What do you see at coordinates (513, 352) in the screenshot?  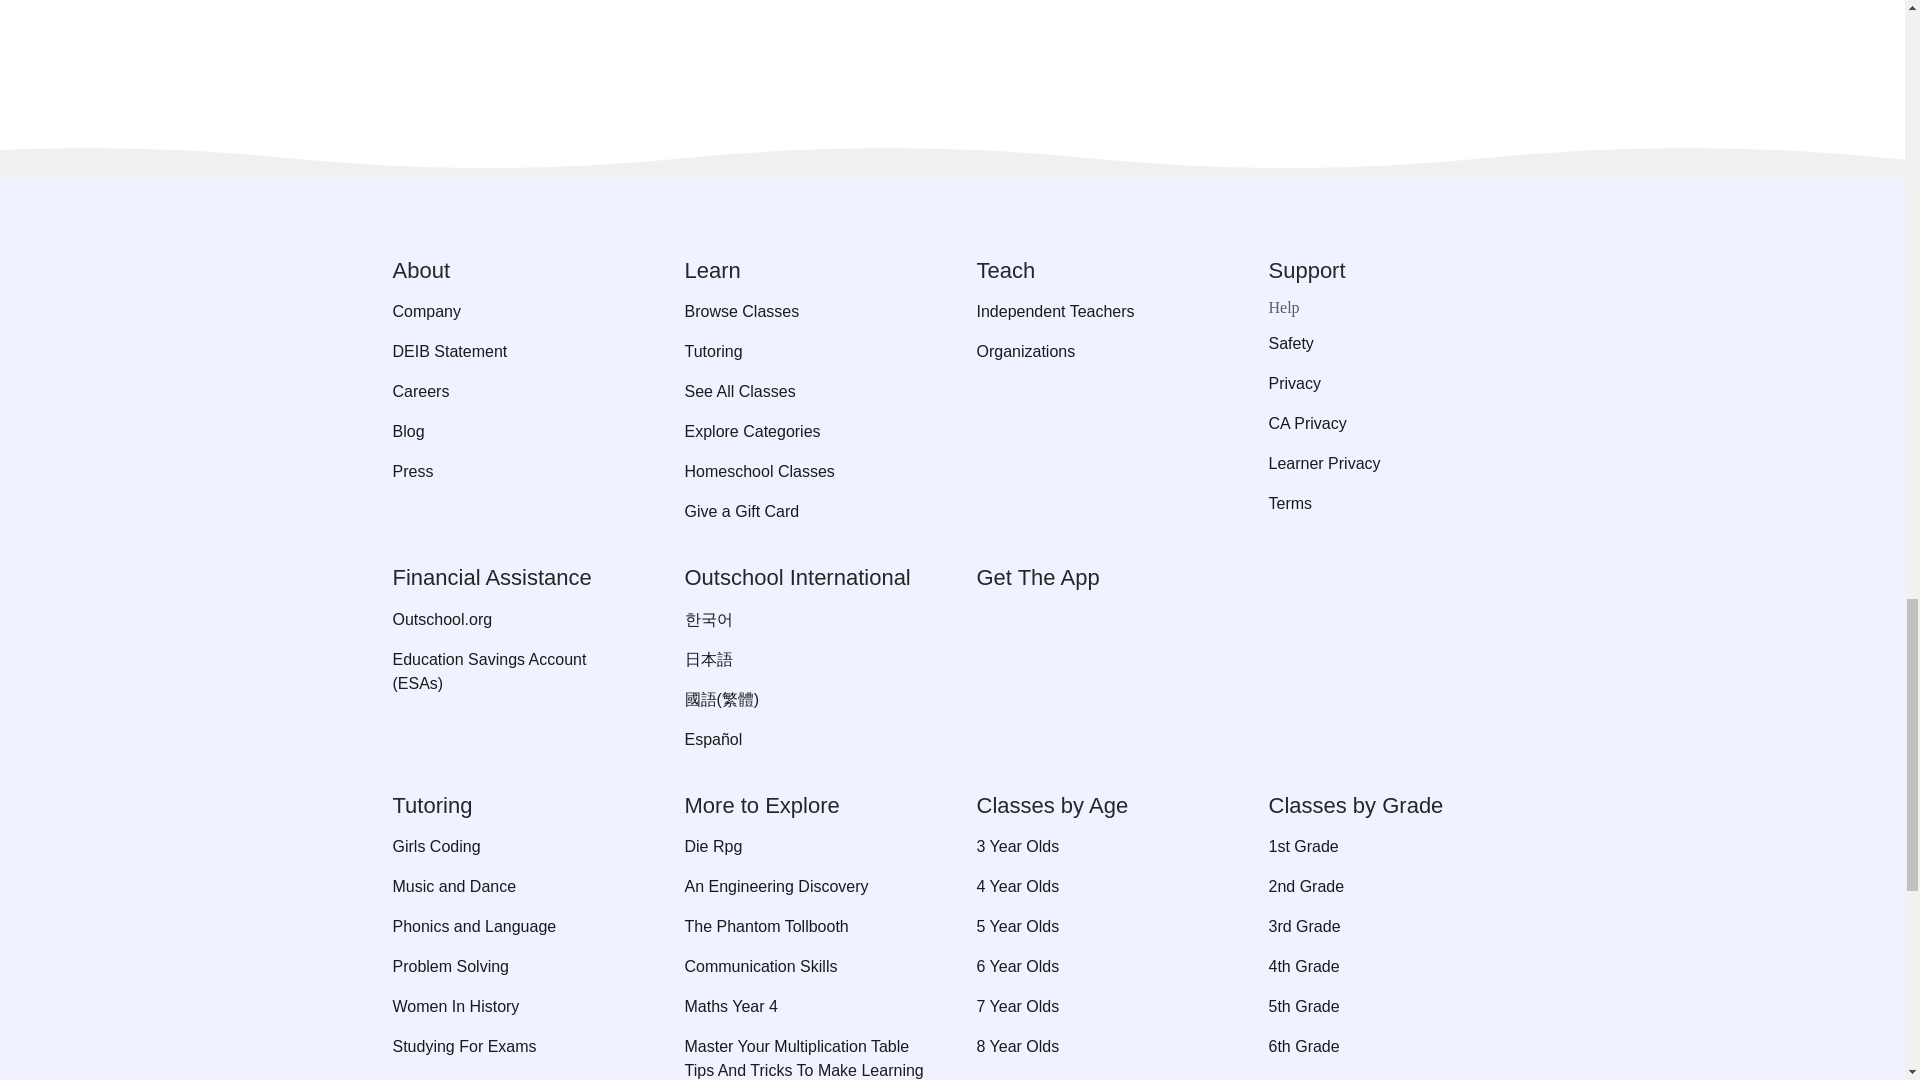 I see `DEIB Statement` at bounding box center [513, 352].